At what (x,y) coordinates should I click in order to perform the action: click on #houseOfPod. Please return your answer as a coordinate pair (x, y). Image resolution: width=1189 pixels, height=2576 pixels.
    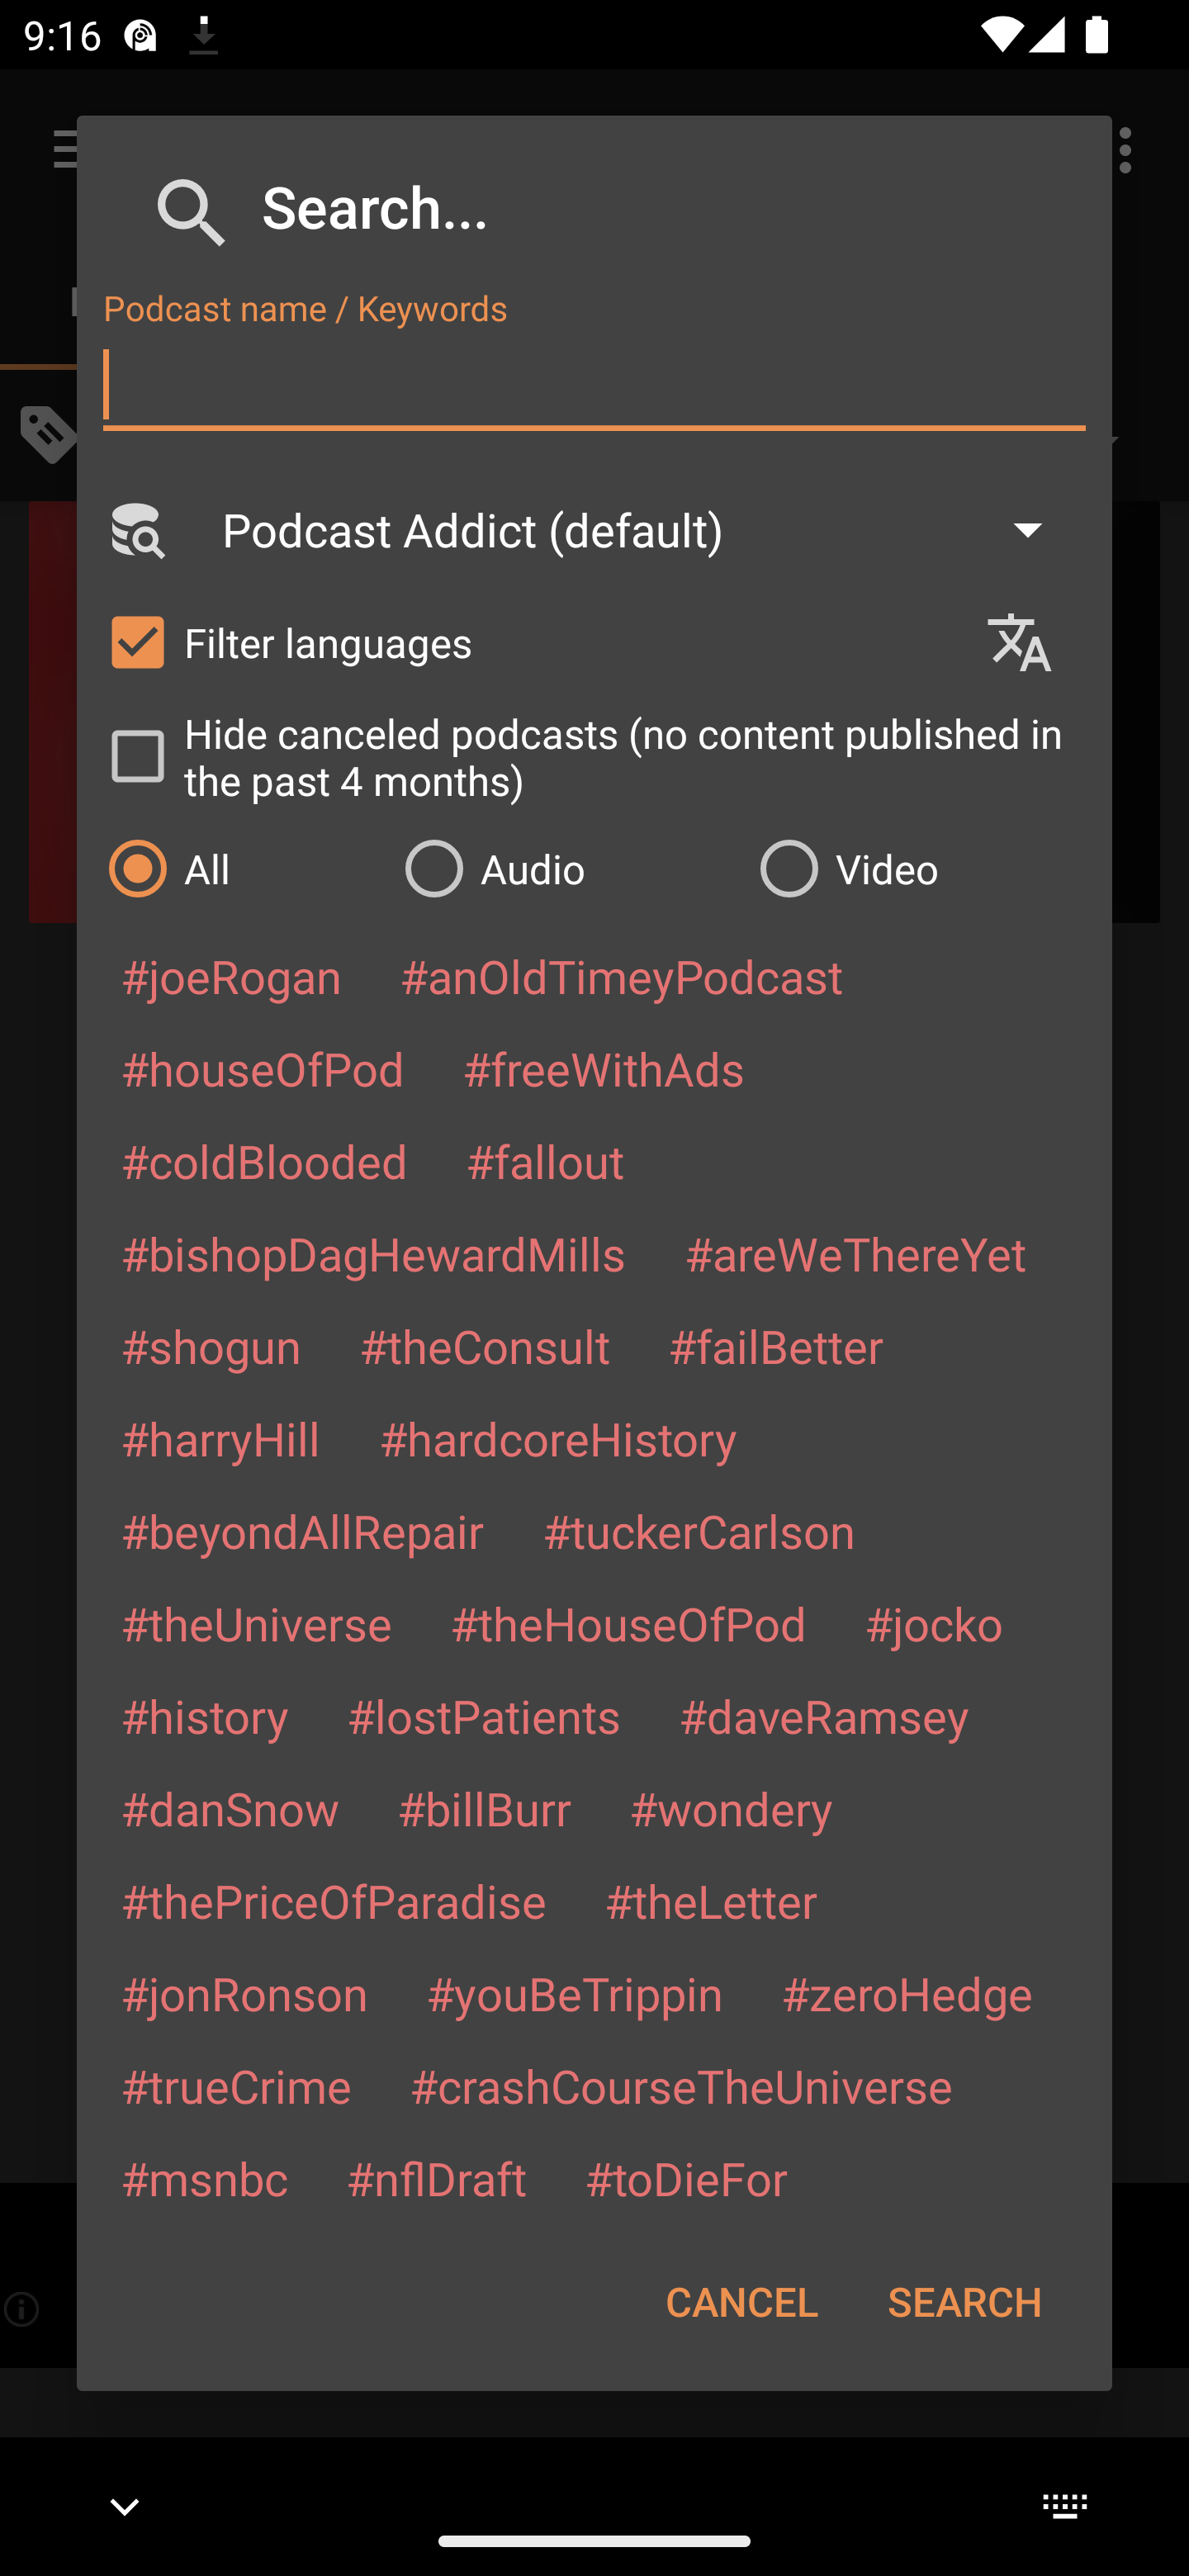
    Looking at the image, I should click on (262, 1068).